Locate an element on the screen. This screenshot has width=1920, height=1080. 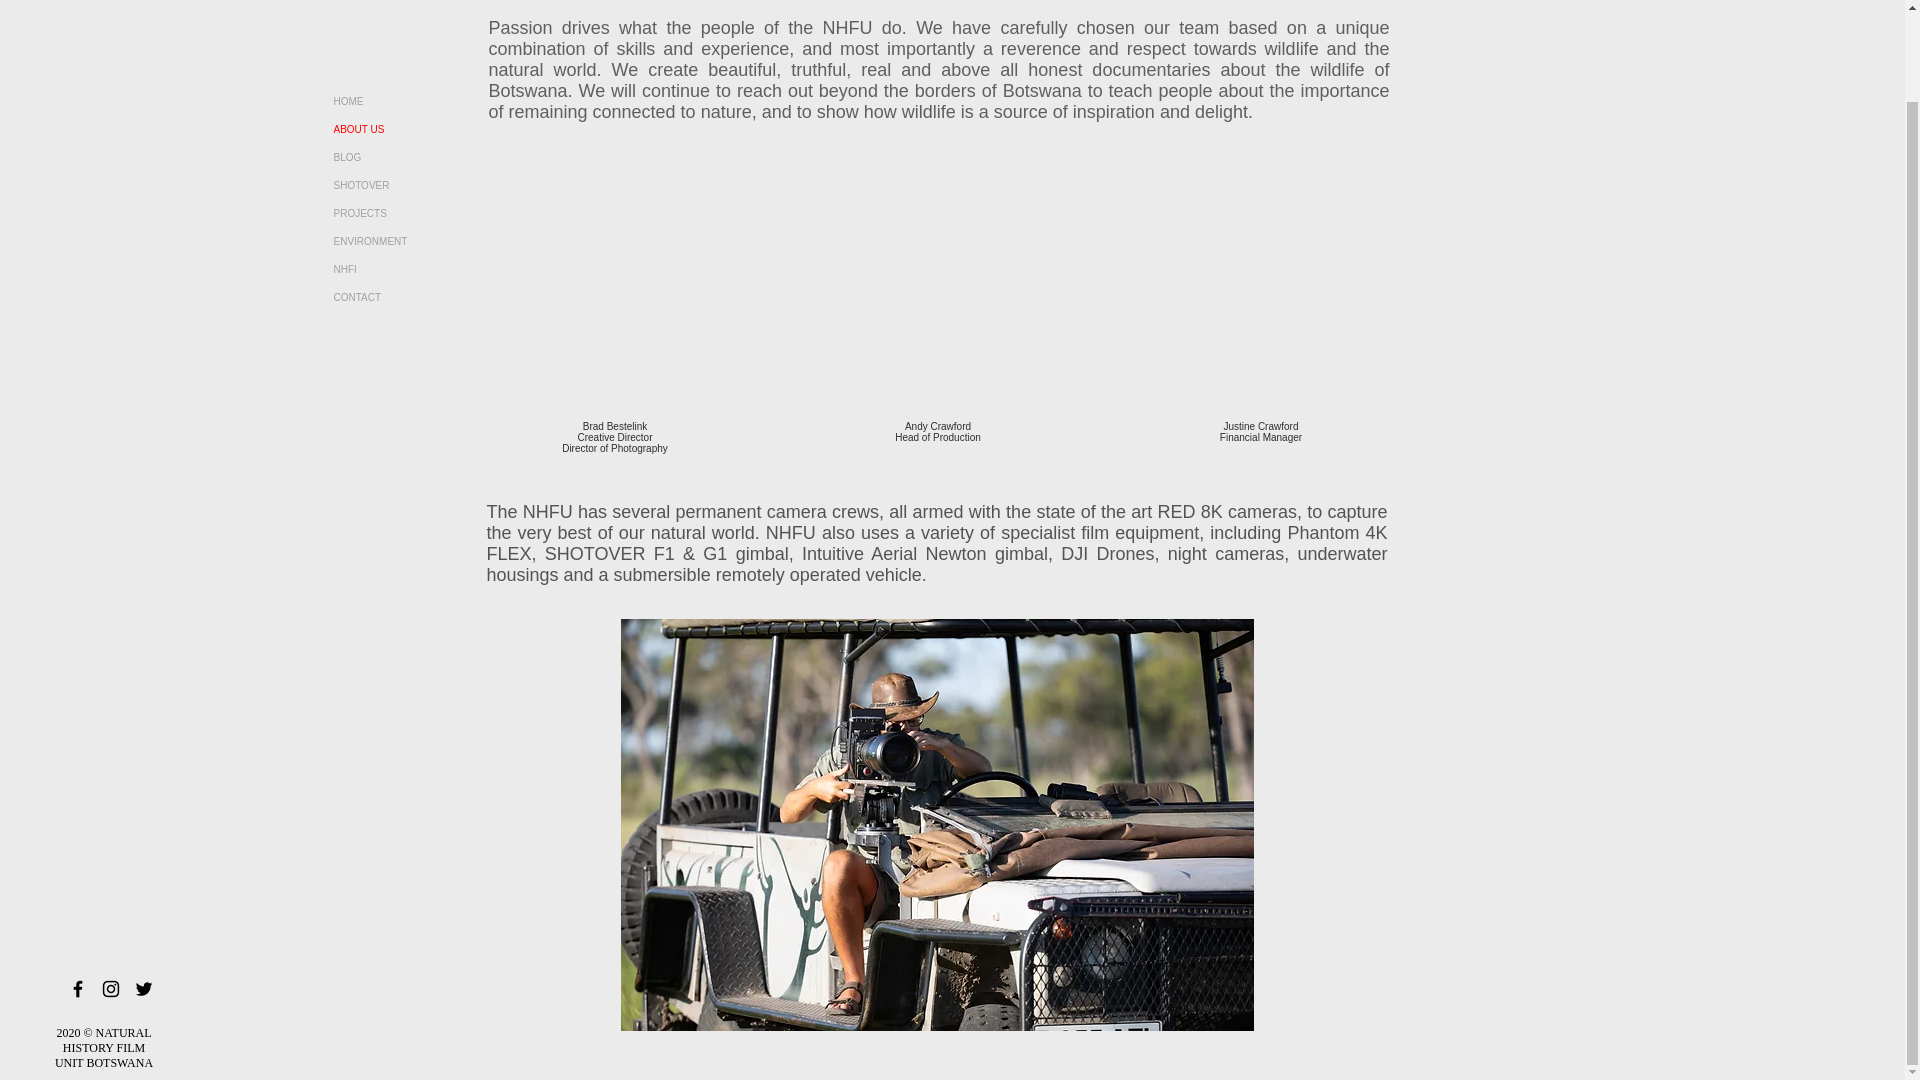
NHFI is located at coordinates (406, 270).